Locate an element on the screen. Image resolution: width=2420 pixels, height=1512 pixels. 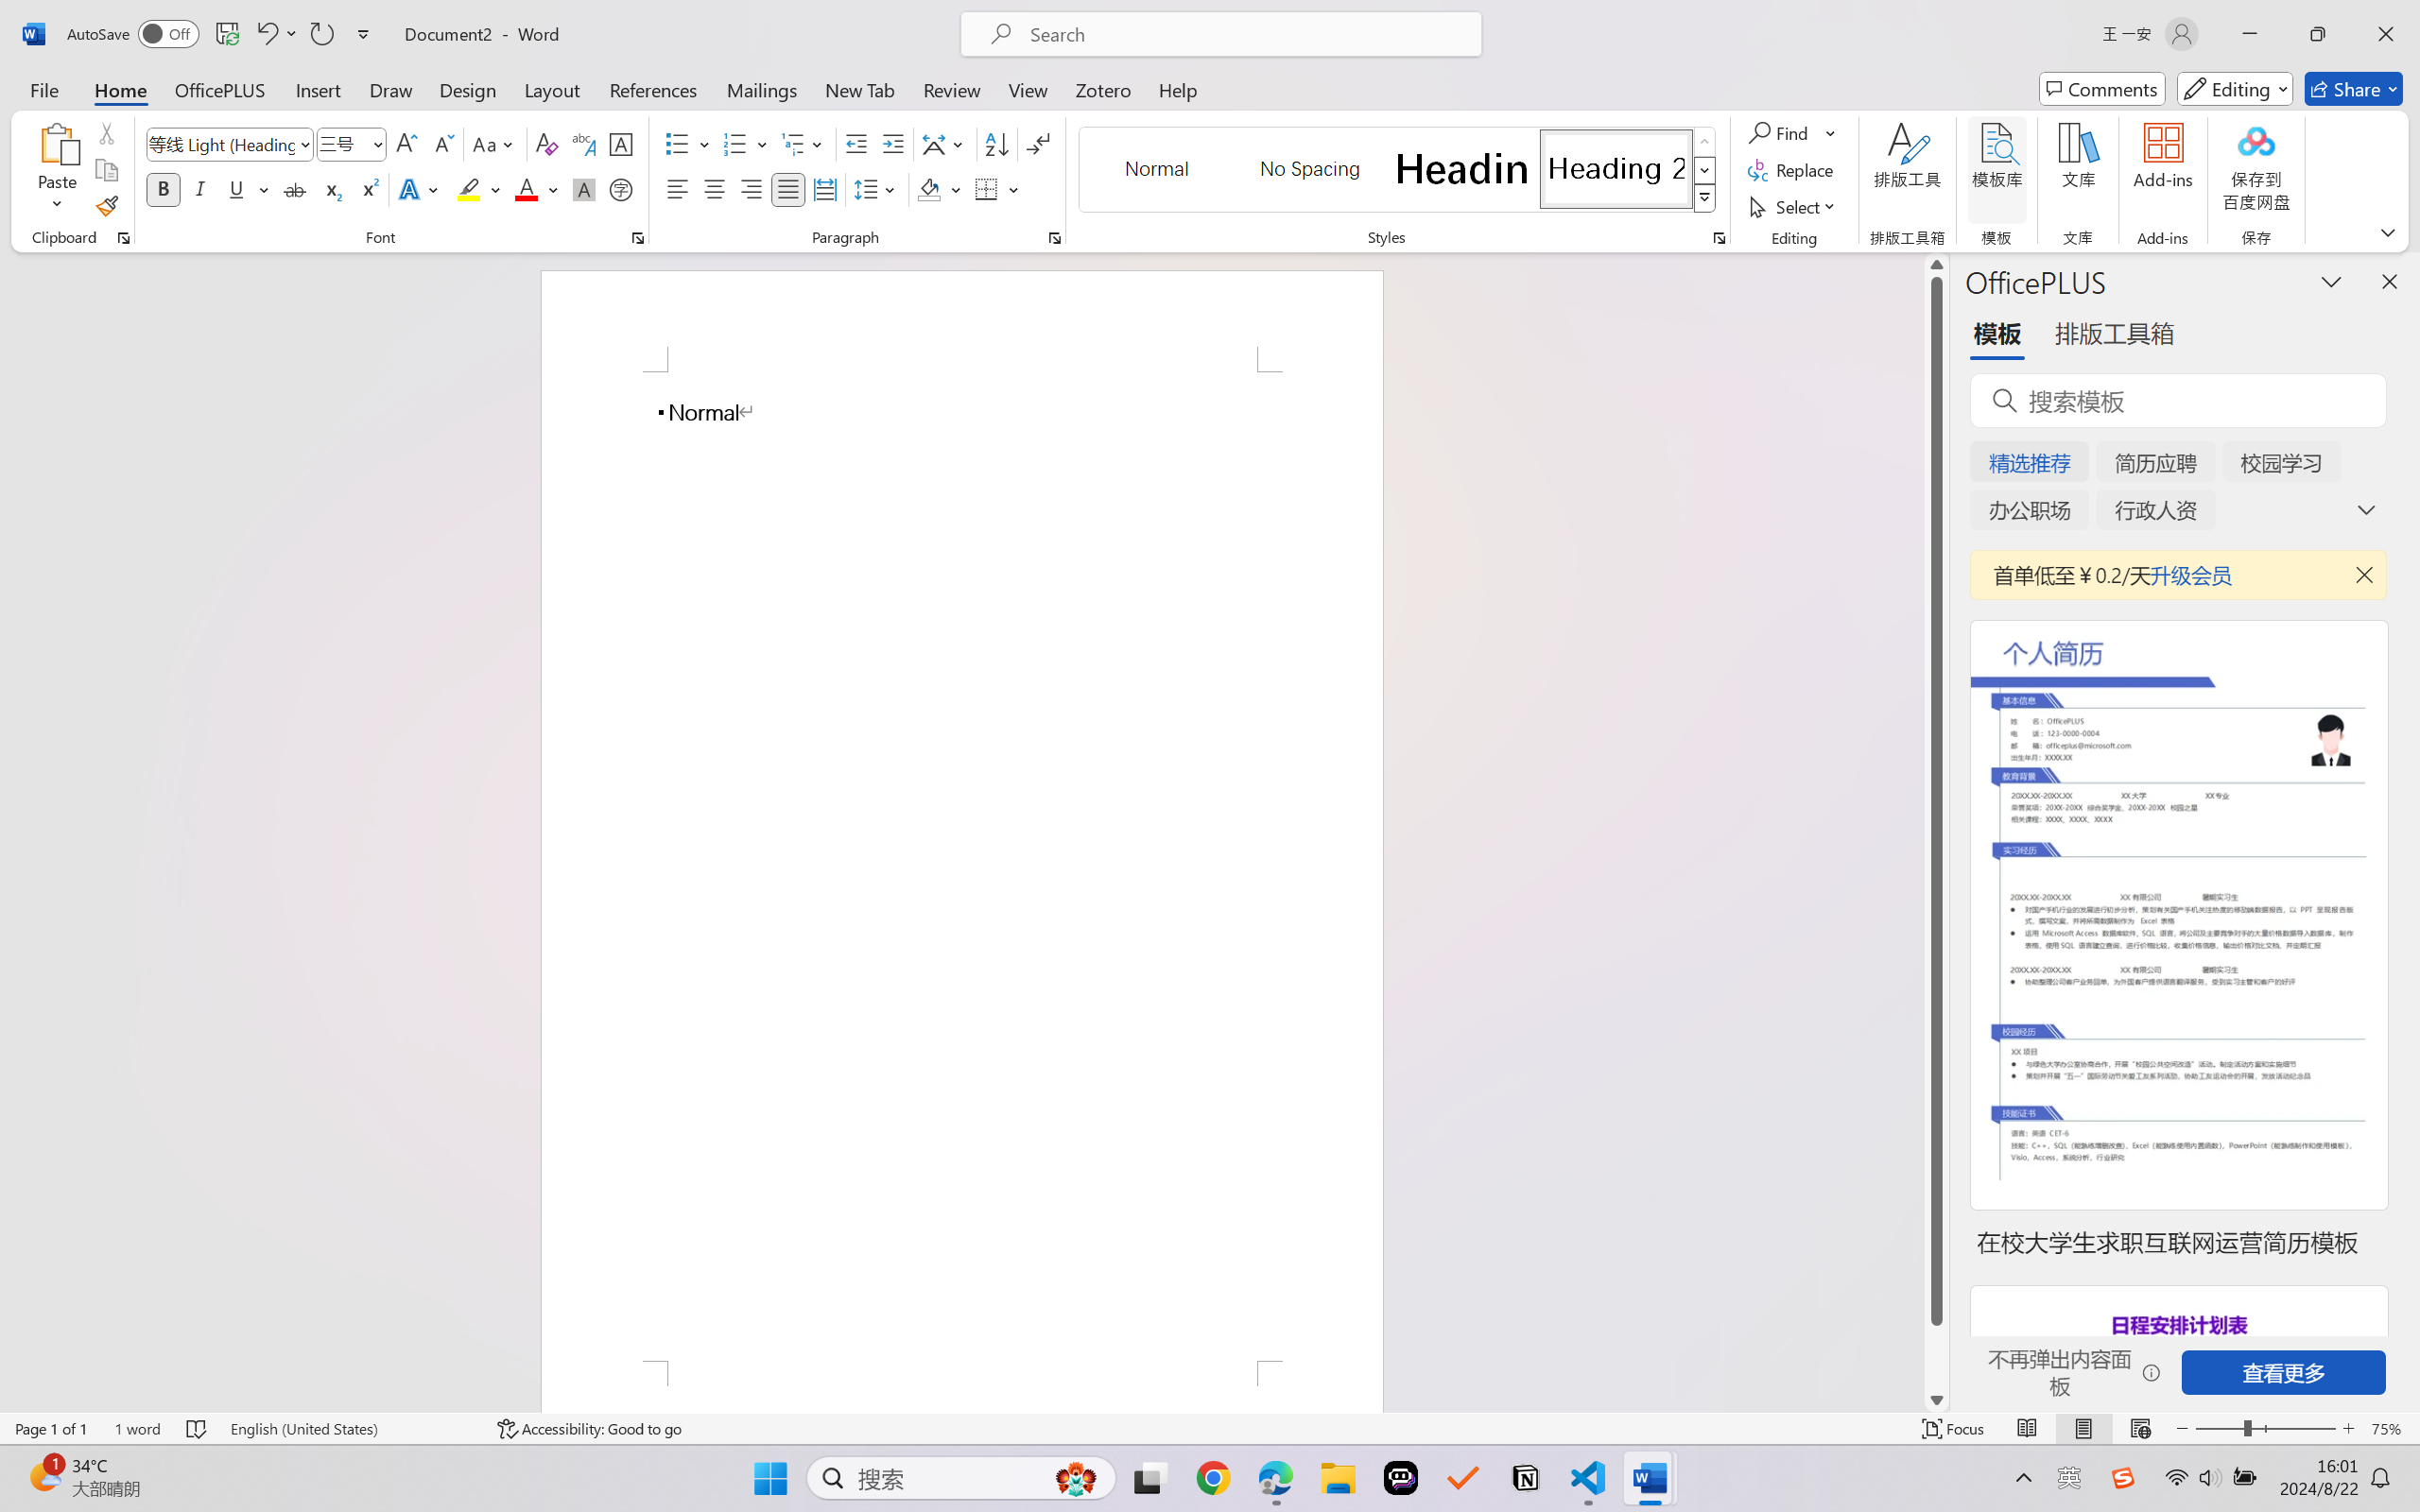
Undo Typing is located at coordinates (276, 34).